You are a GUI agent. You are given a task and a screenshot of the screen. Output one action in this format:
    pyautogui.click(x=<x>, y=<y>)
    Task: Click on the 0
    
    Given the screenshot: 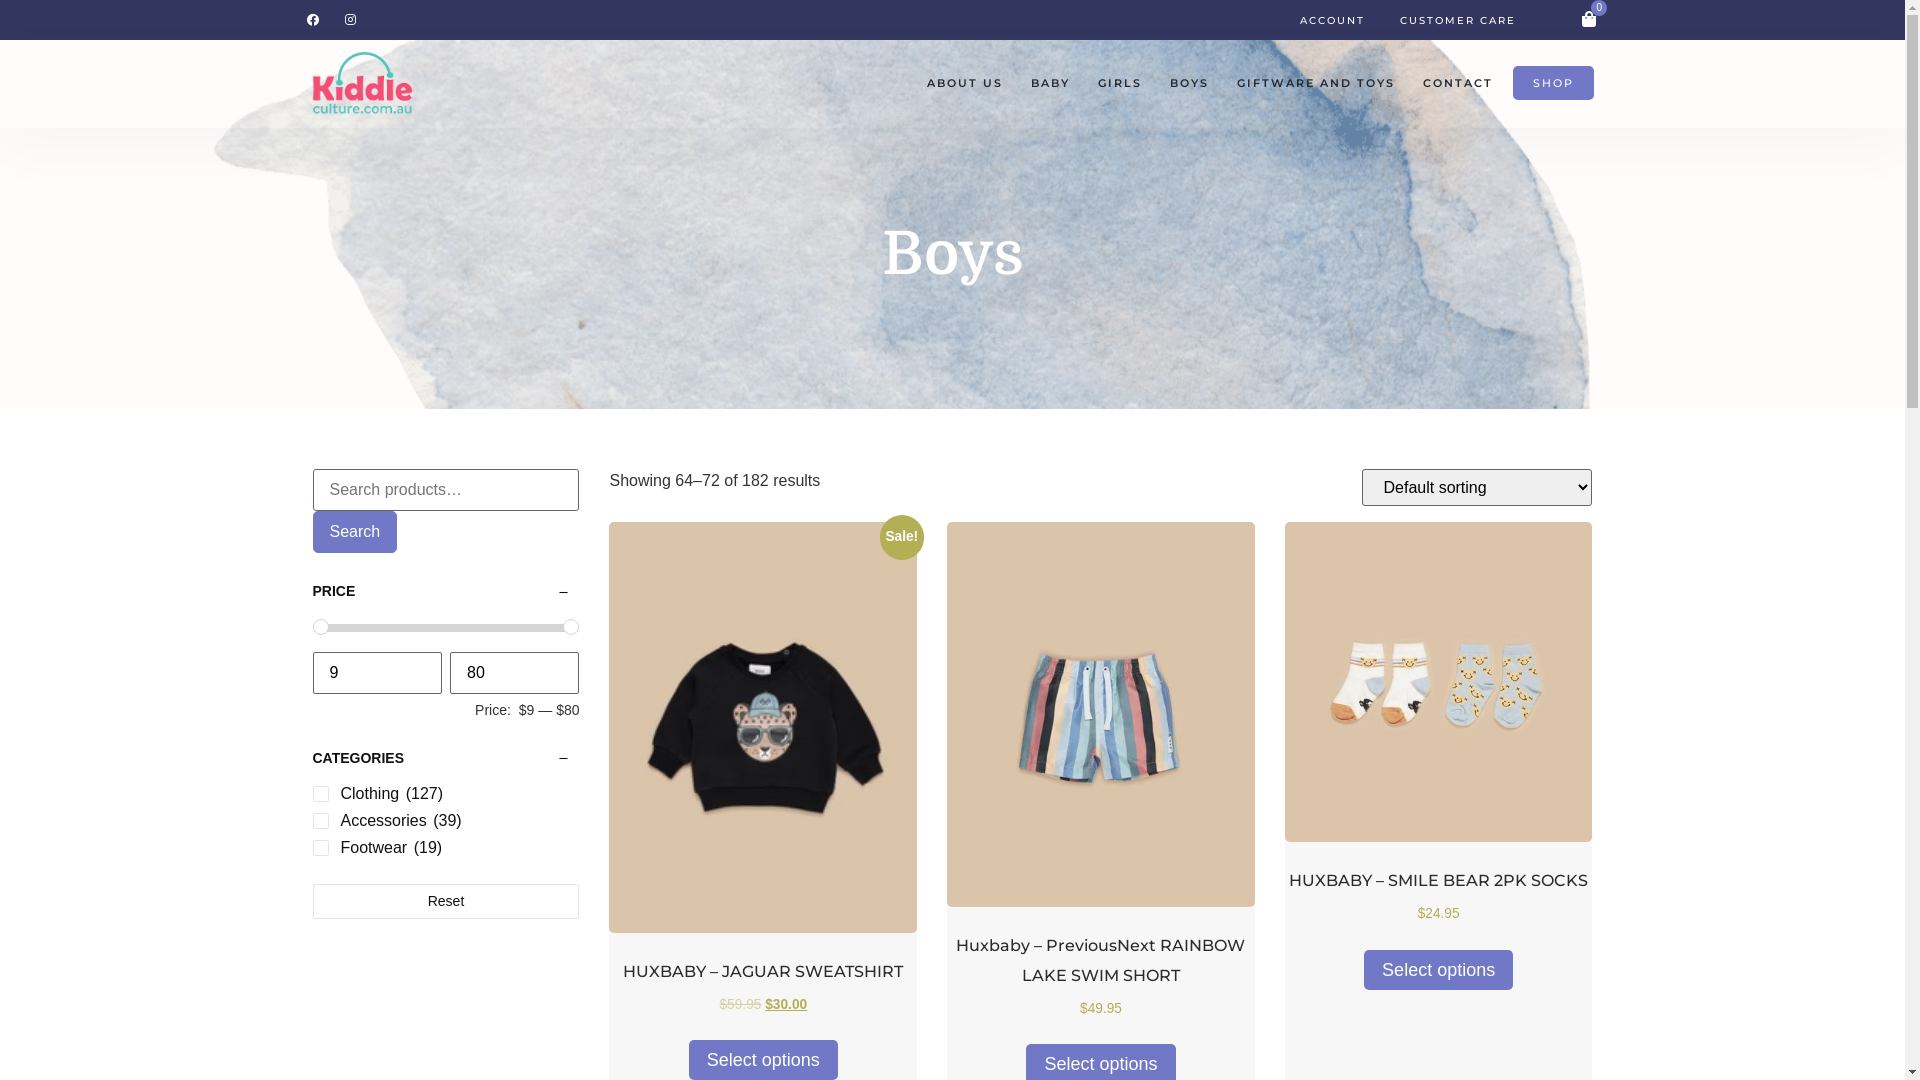 What is the action you would take?
    pyautogui.click(x=1589, y=19)
    